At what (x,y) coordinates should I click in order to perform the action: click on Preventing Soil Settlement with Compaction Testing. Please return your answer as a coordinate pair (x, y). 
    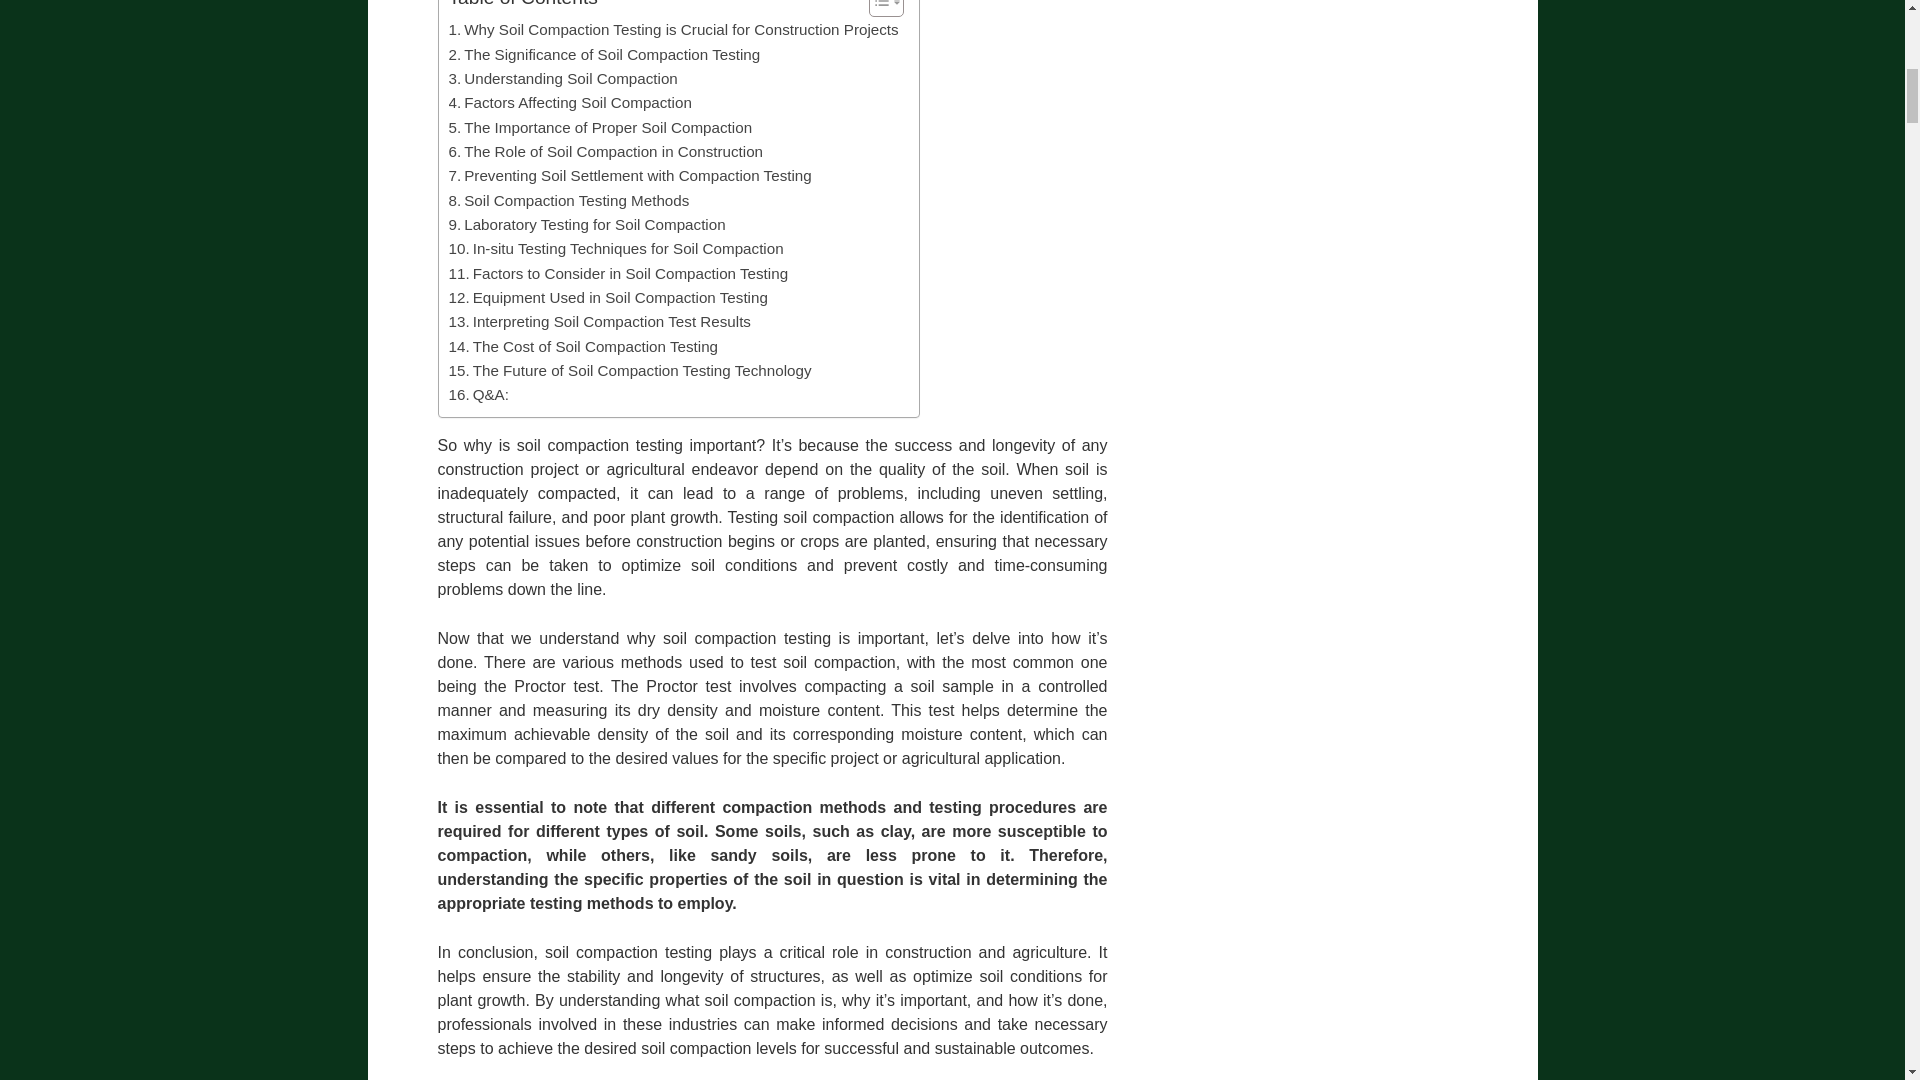
    Looking at the image, I should click on (628, 176).